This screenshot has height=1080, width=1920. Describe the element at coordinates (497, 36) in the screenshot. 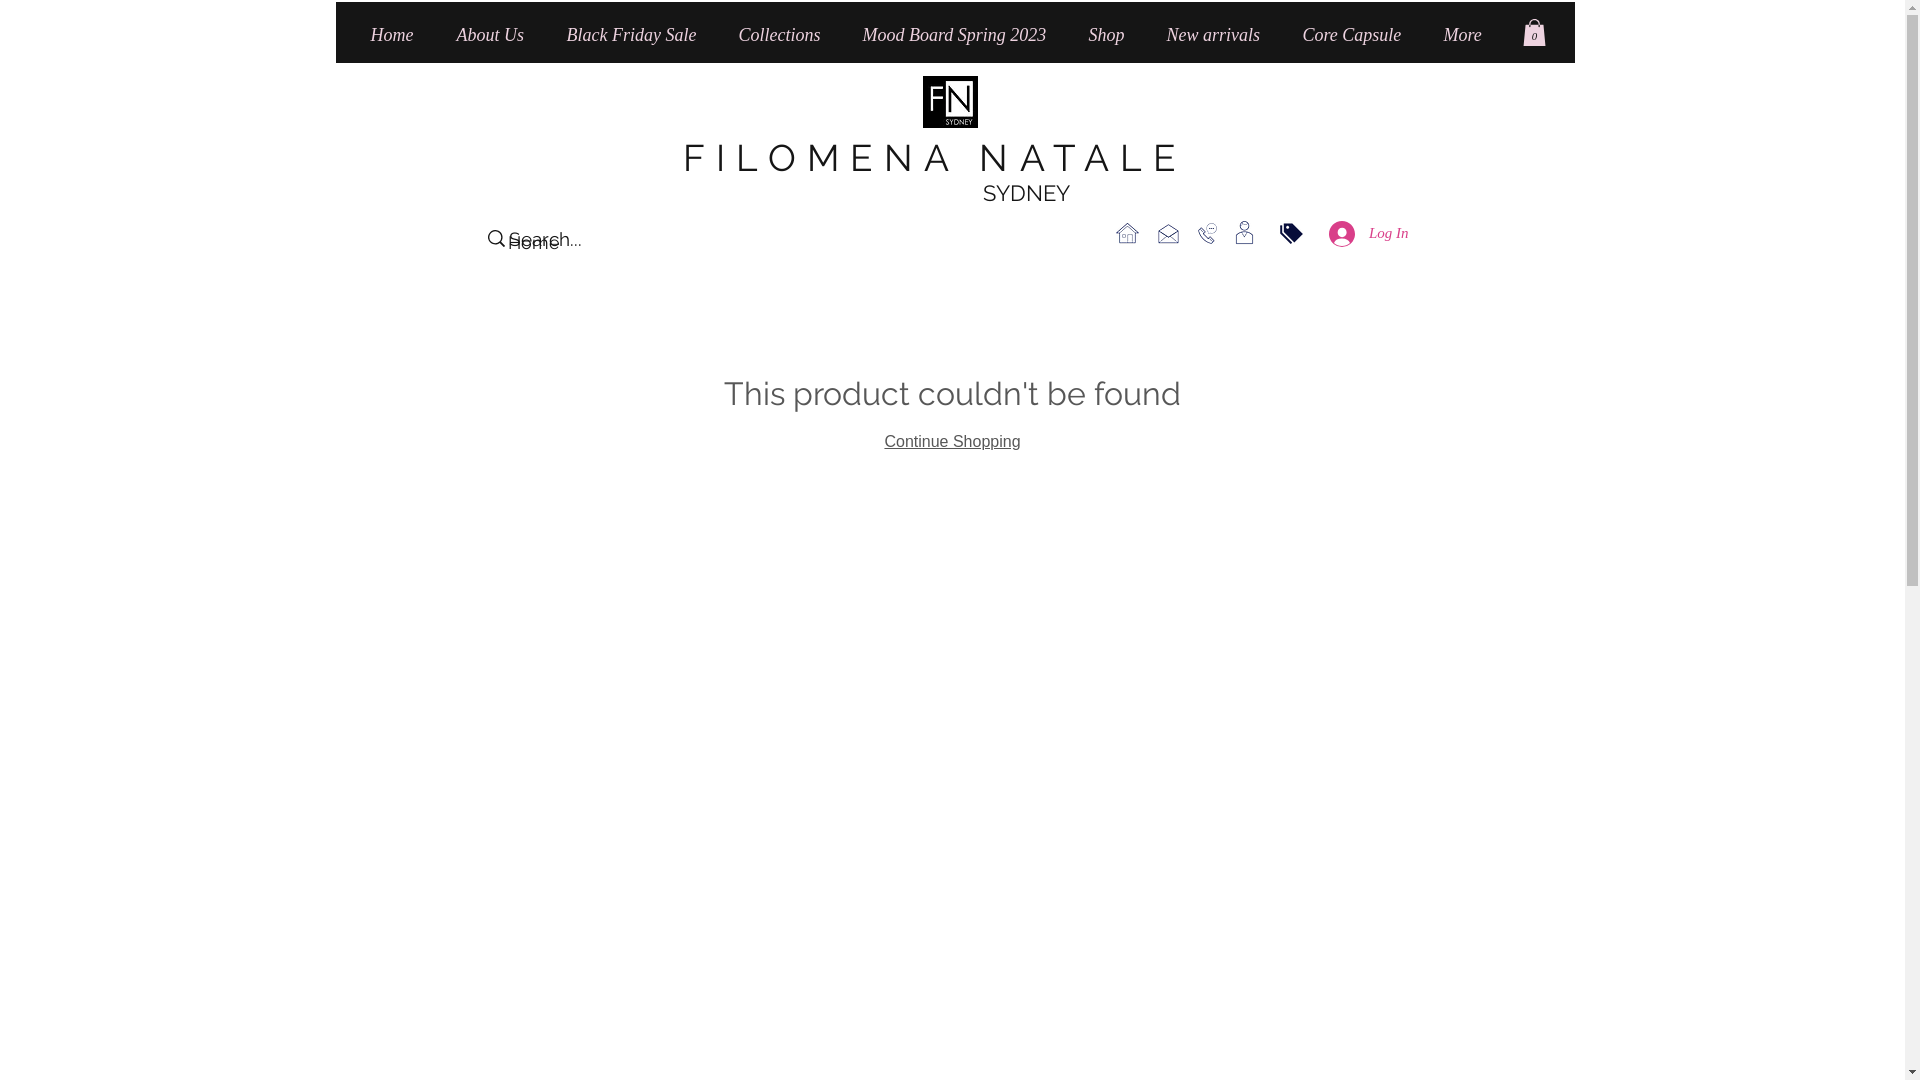

I see `About Us` at that location.